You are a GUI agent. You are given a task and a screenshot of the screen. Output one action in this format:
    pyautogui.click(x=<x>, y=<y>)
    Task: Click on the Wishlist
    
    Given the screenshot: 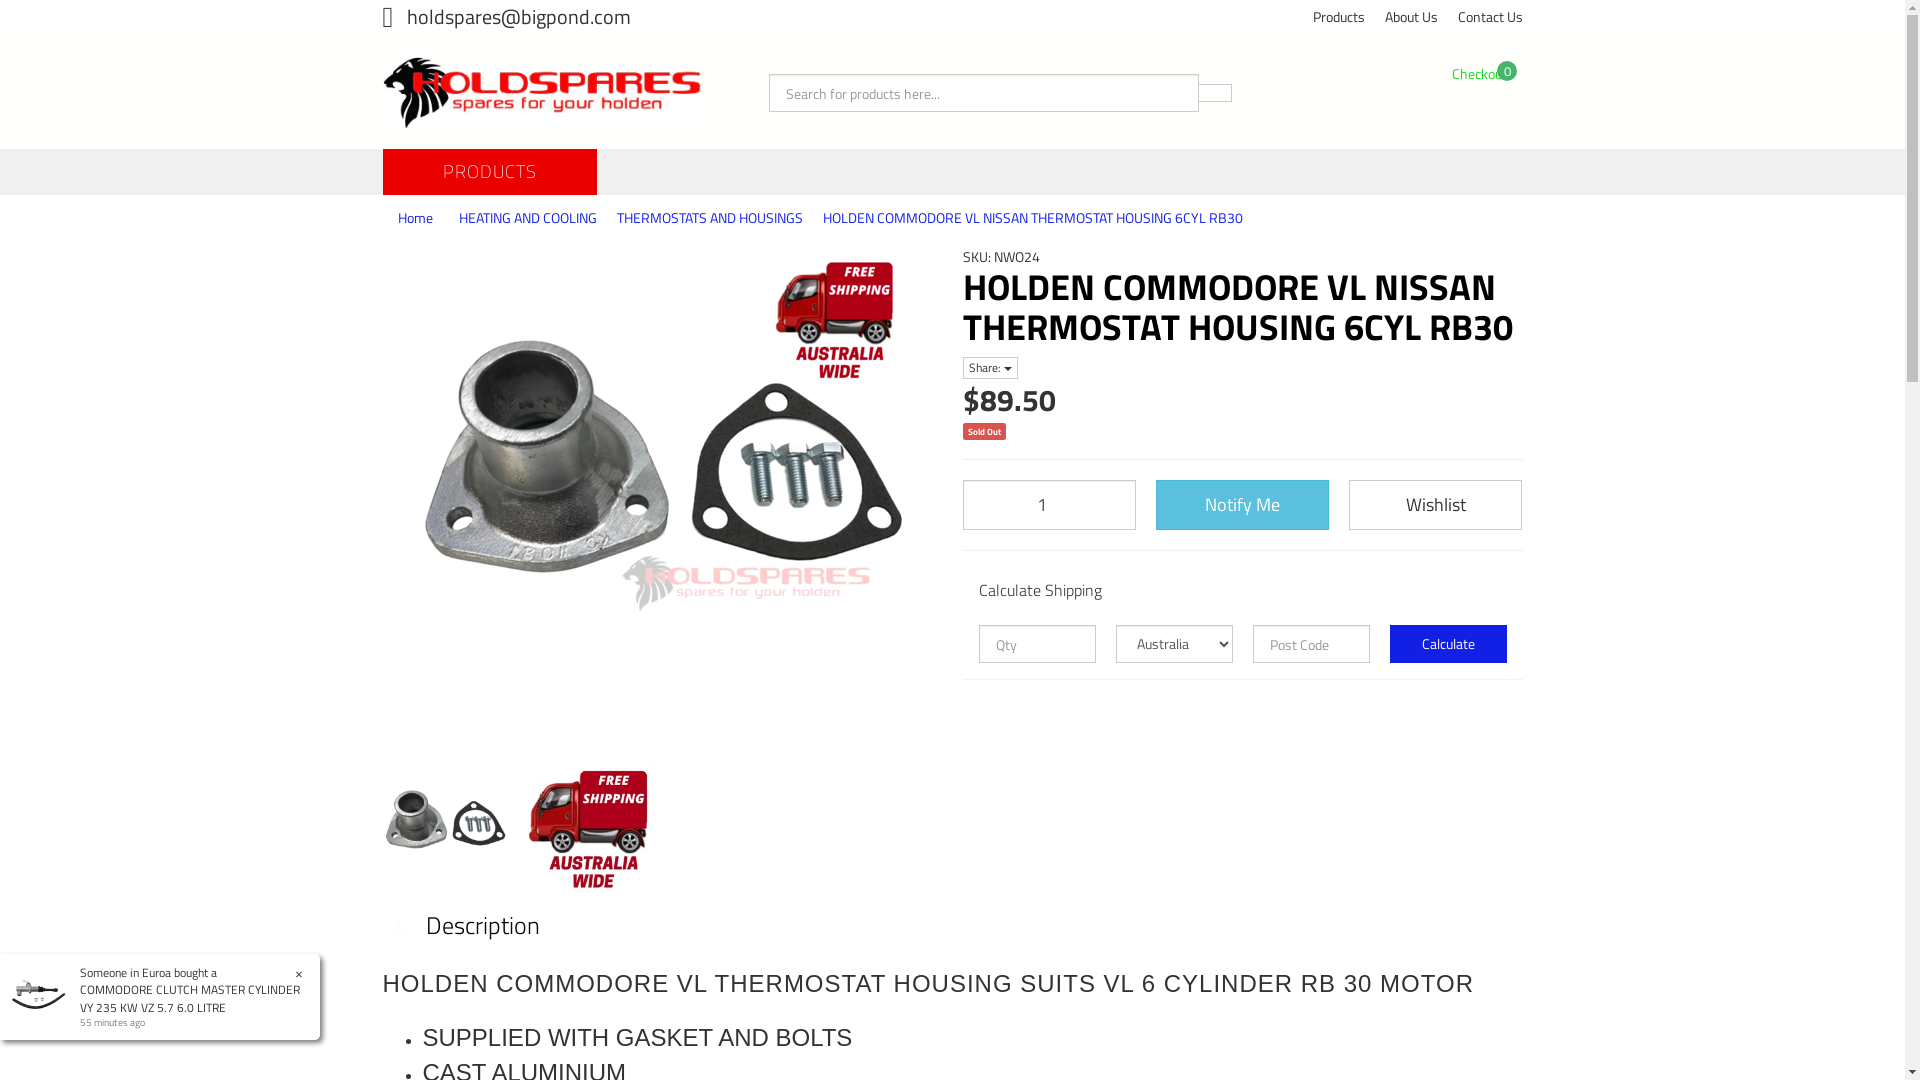 What is the action you would take?
    pyautogui.click(x=1436, y=505)
    